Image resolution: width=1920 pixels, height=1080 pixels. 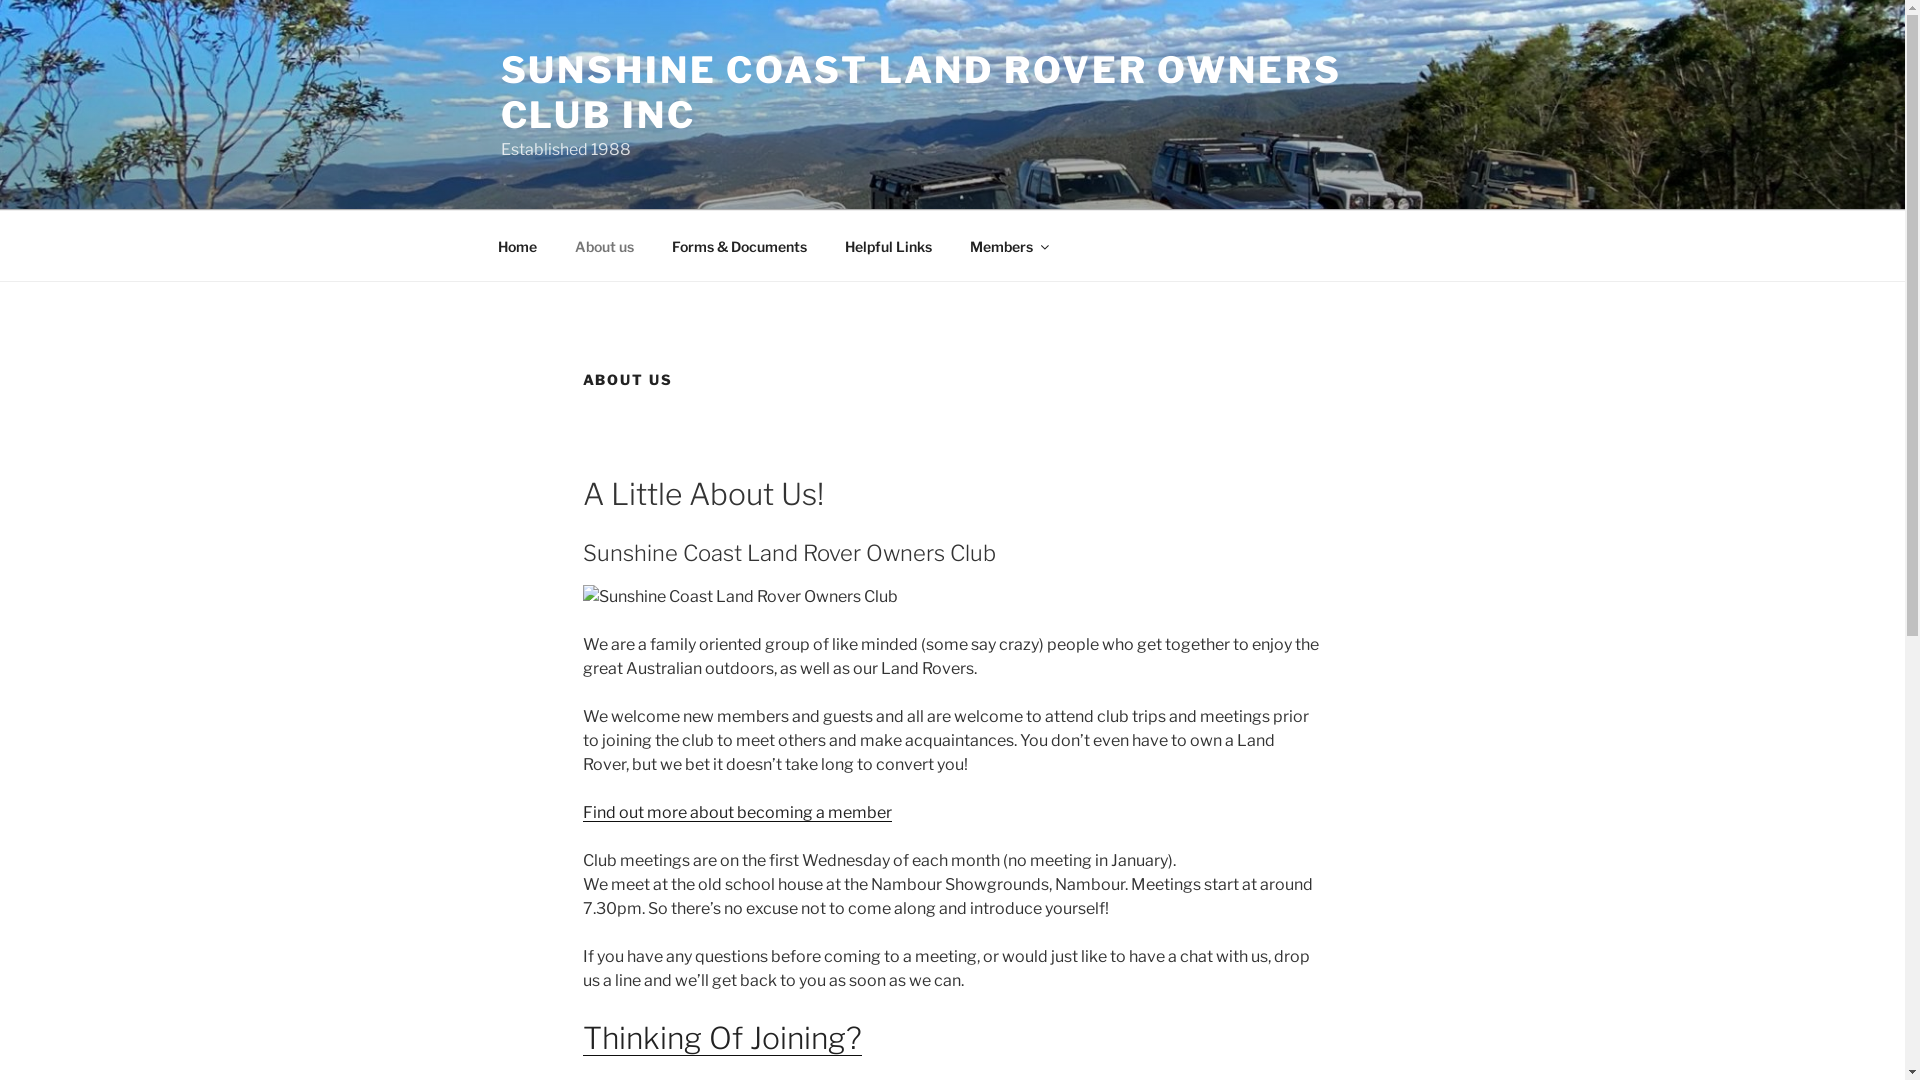 I want to click on Thinking Of Joining?, so click(x=722, y=1038).